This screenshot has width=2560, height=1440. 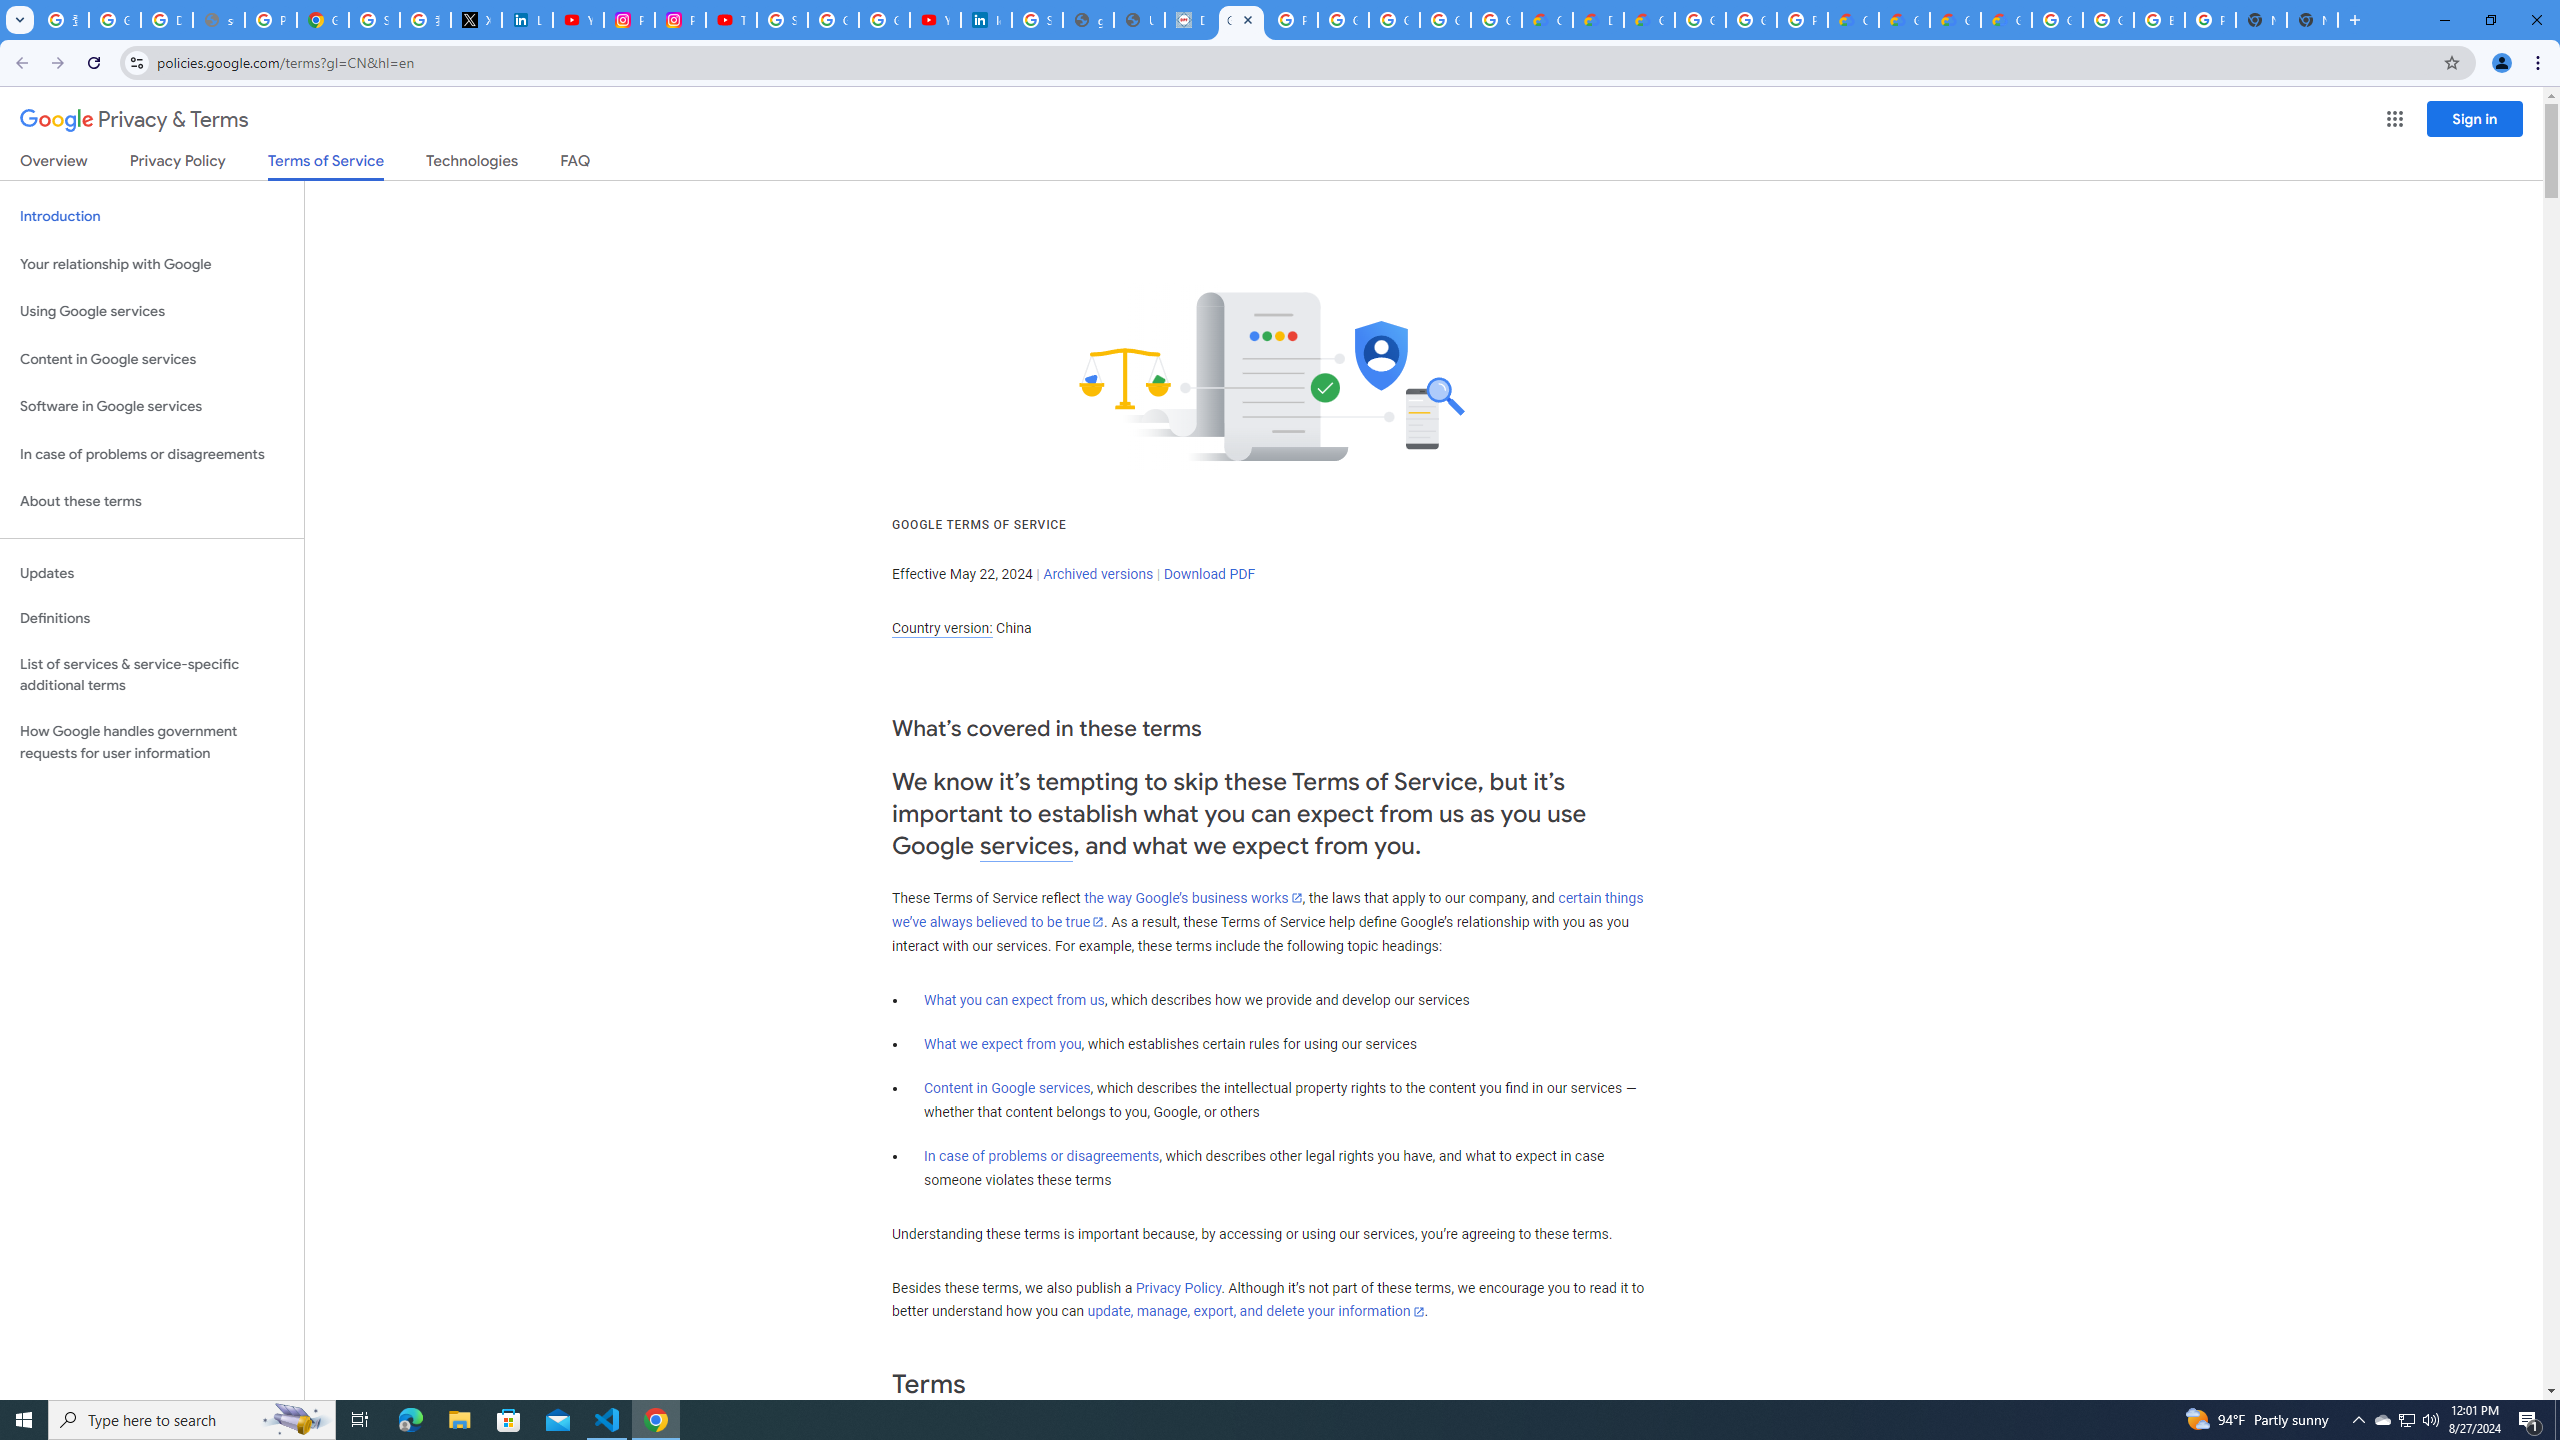 I want to click on Privacy Help Center - Policies Help, so click(x=271, y=20).